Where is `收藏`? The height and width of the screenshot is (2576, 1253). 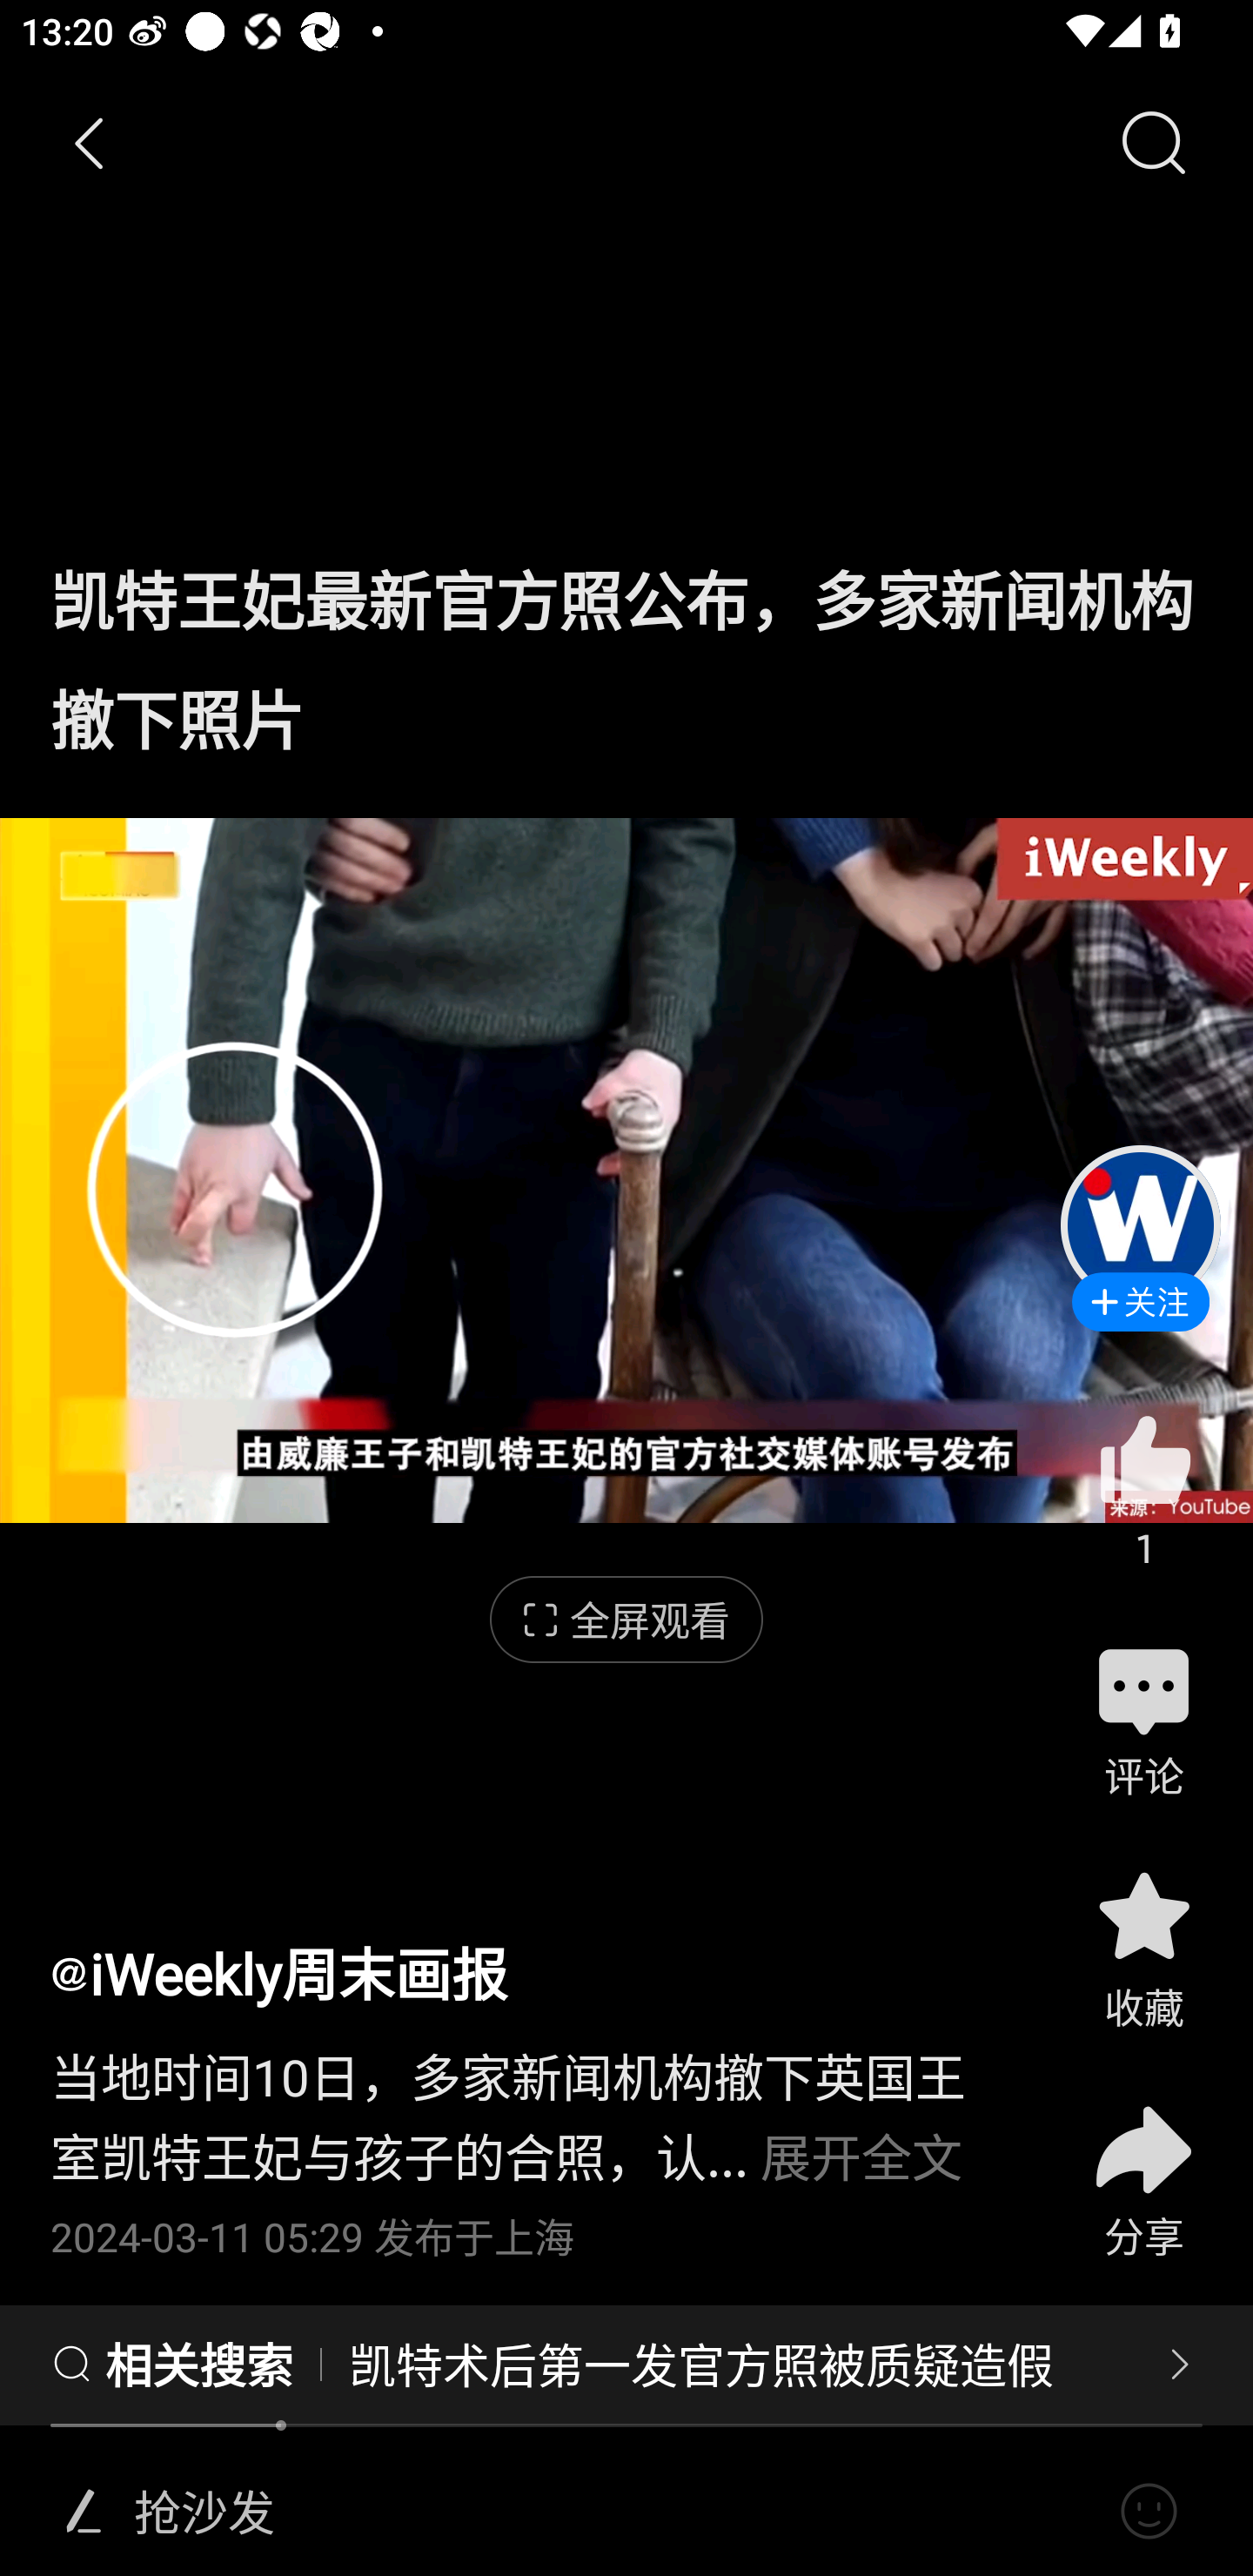 收藏 is located at coordinates (1143, 1947).